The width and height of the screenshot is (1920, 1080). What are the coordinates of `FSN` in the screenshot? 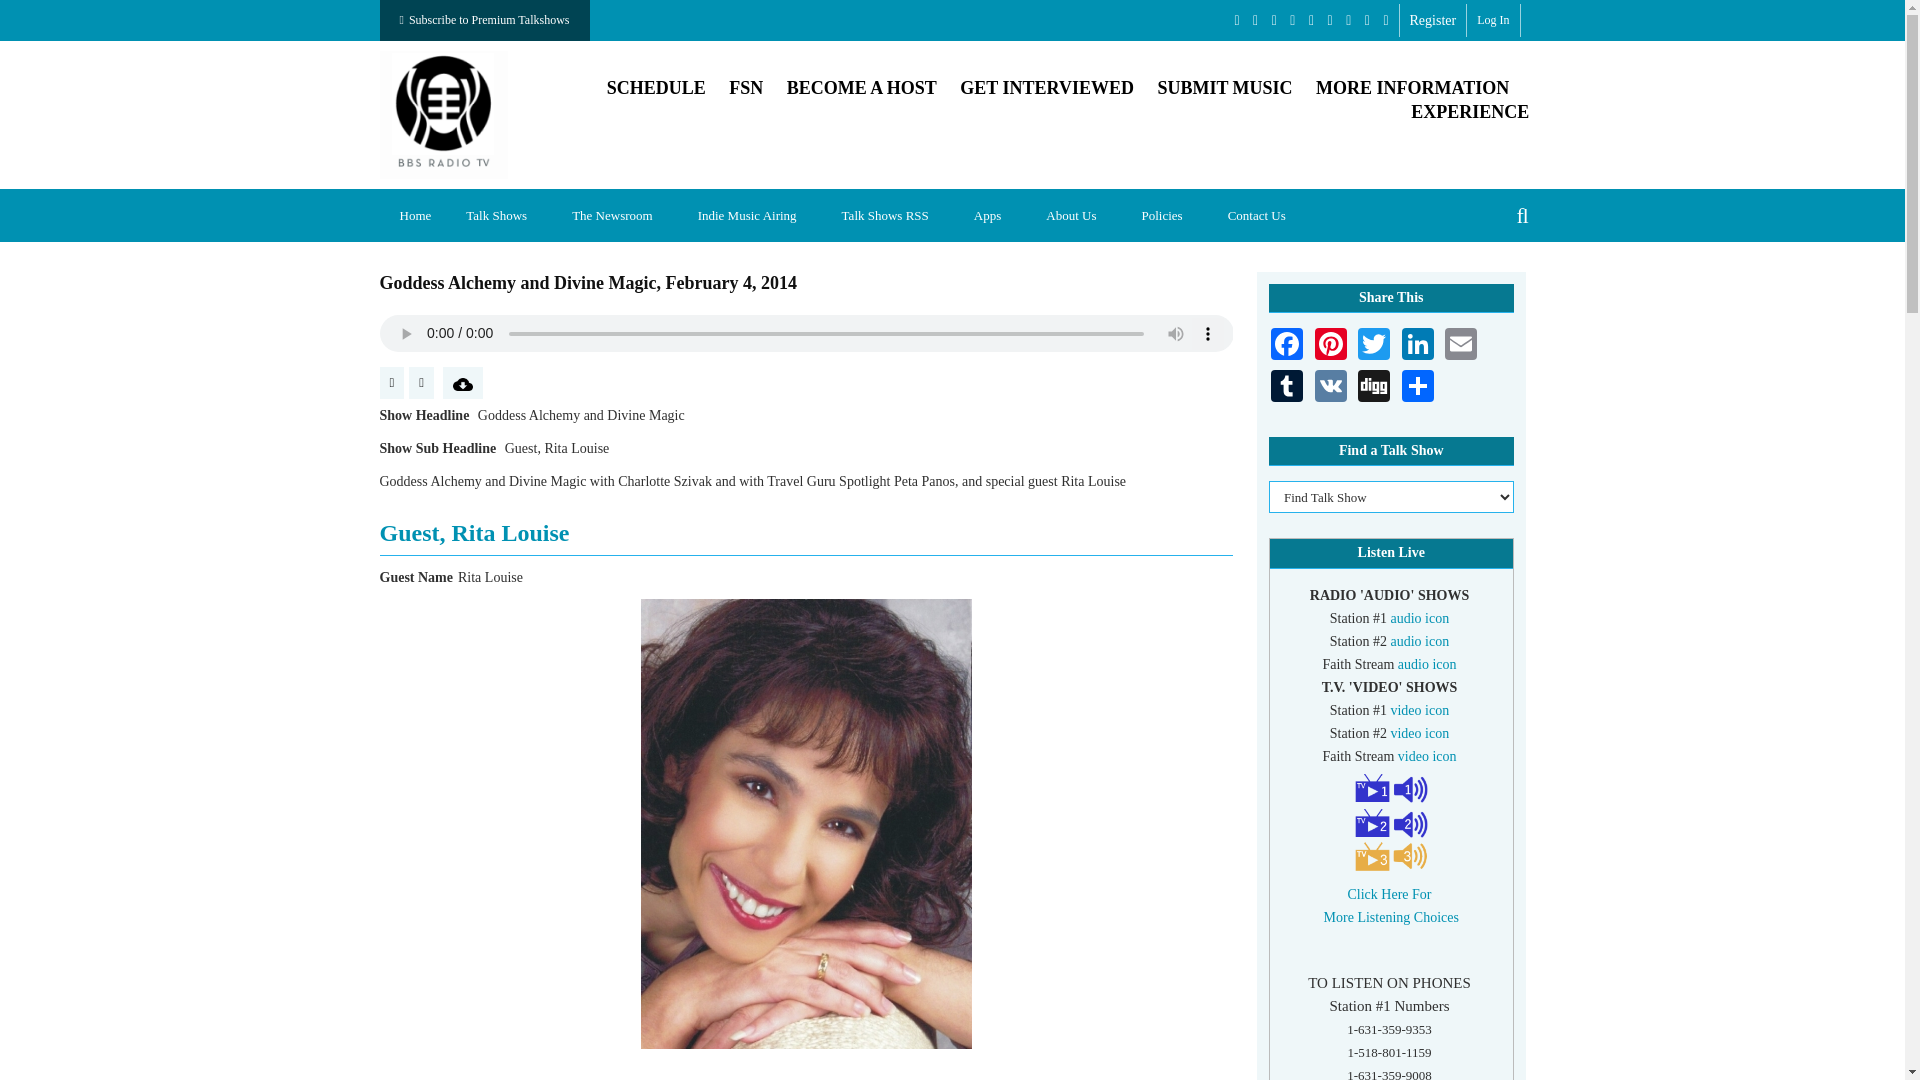 It's located at (746, 88).